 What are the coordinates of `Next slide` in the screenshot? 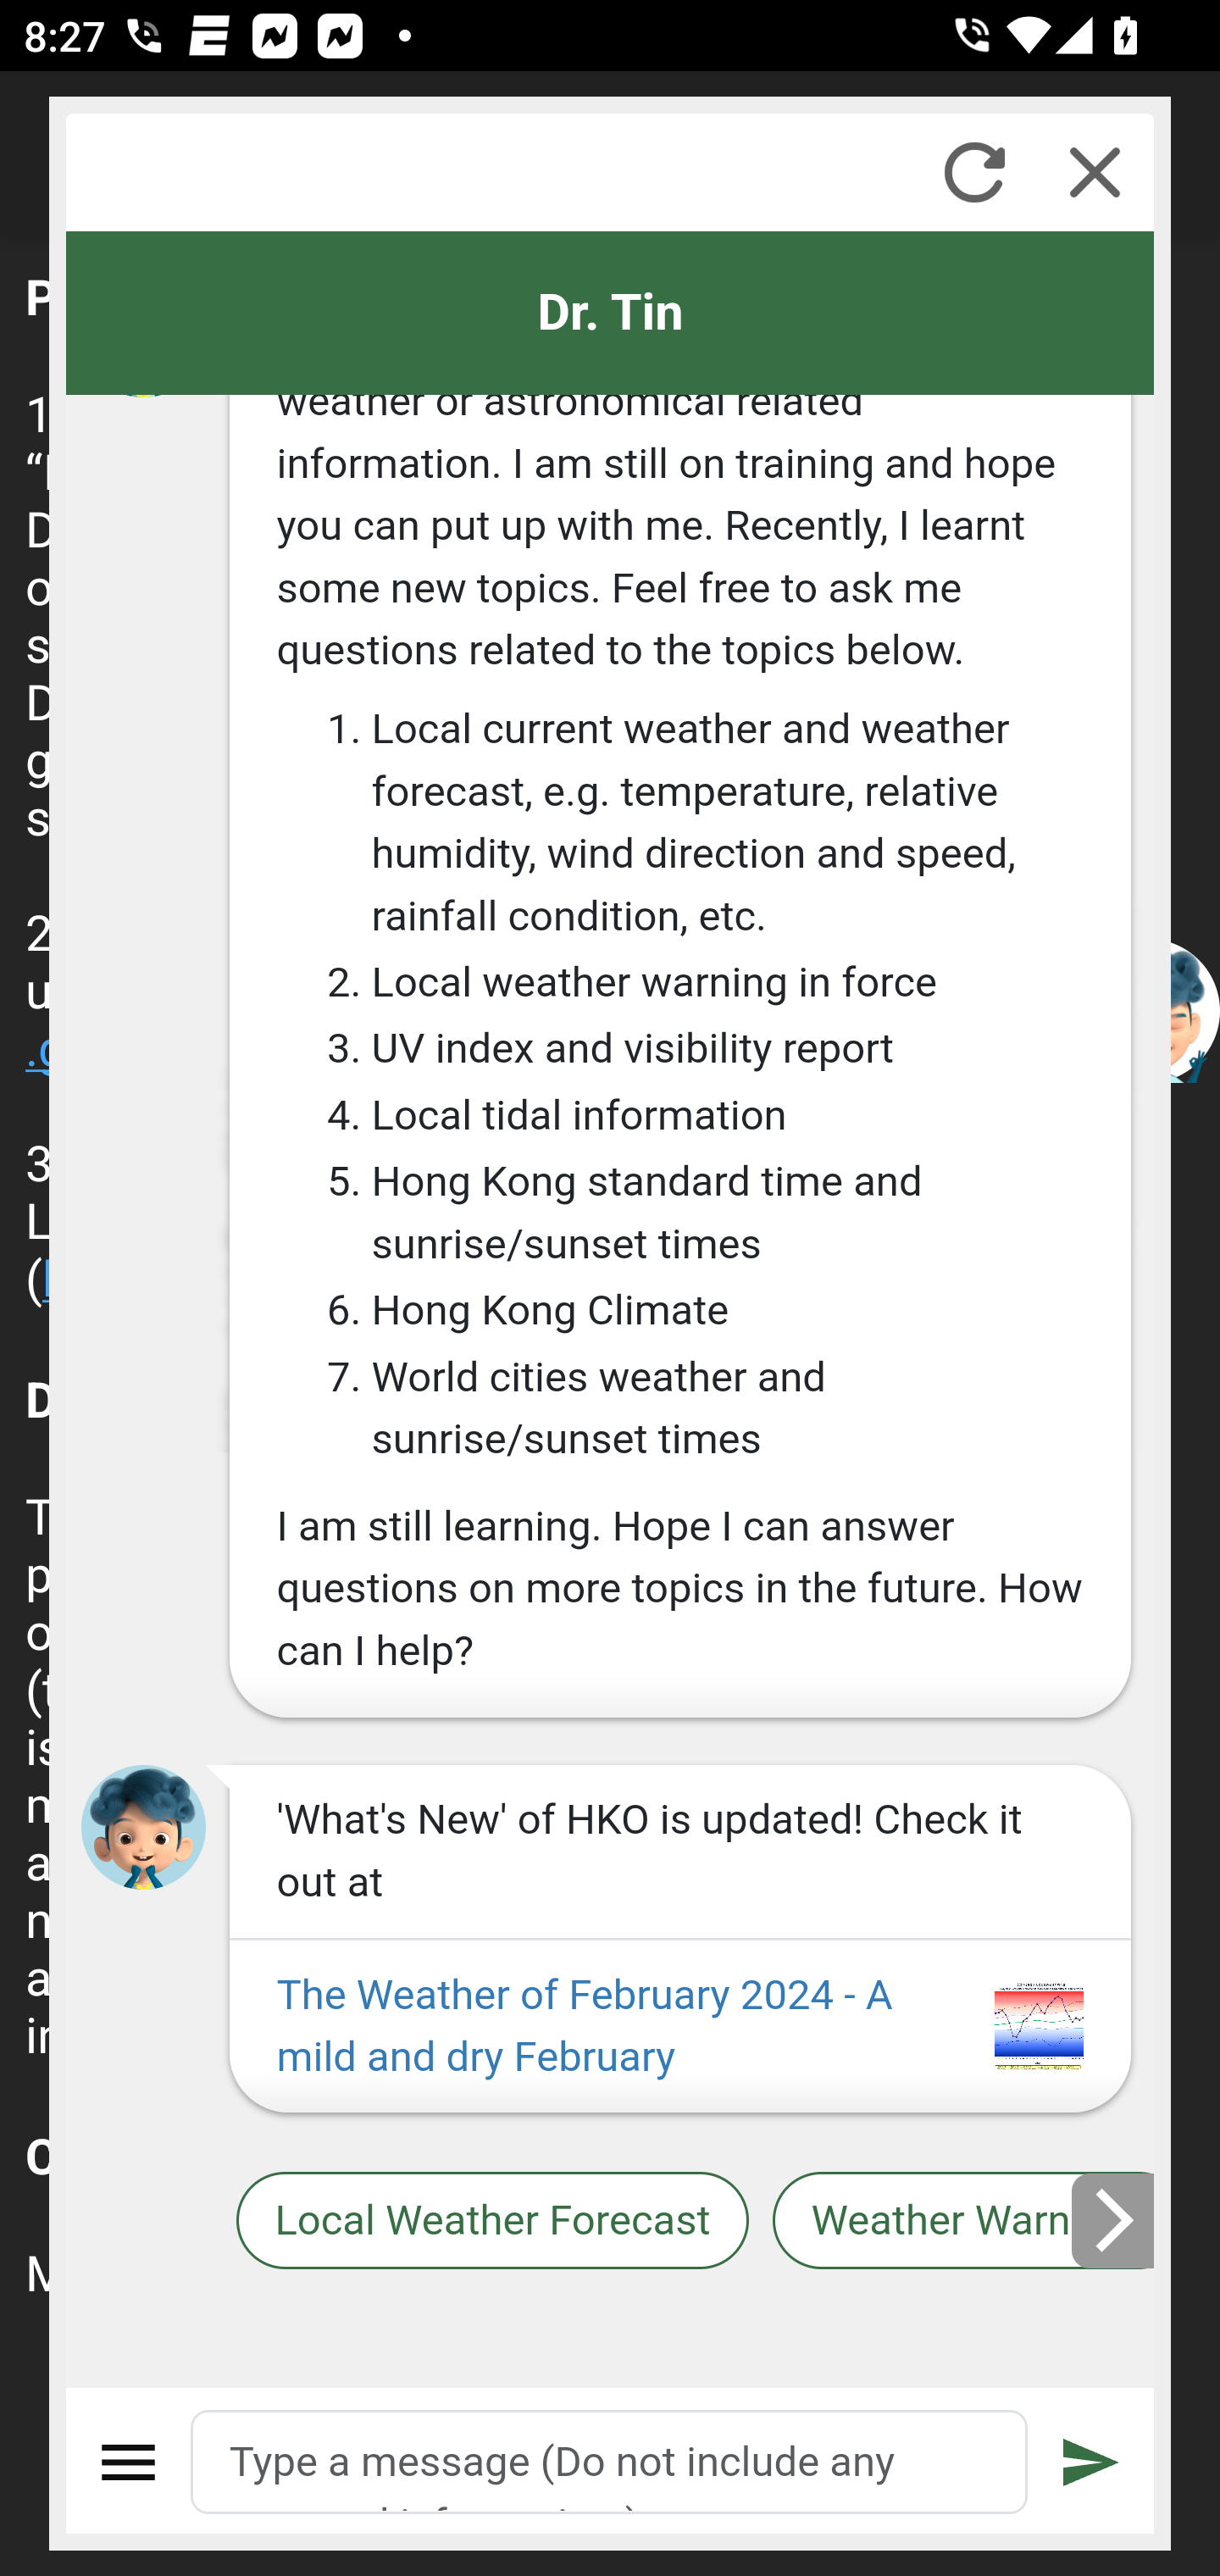 It's located at (1114, 2220).